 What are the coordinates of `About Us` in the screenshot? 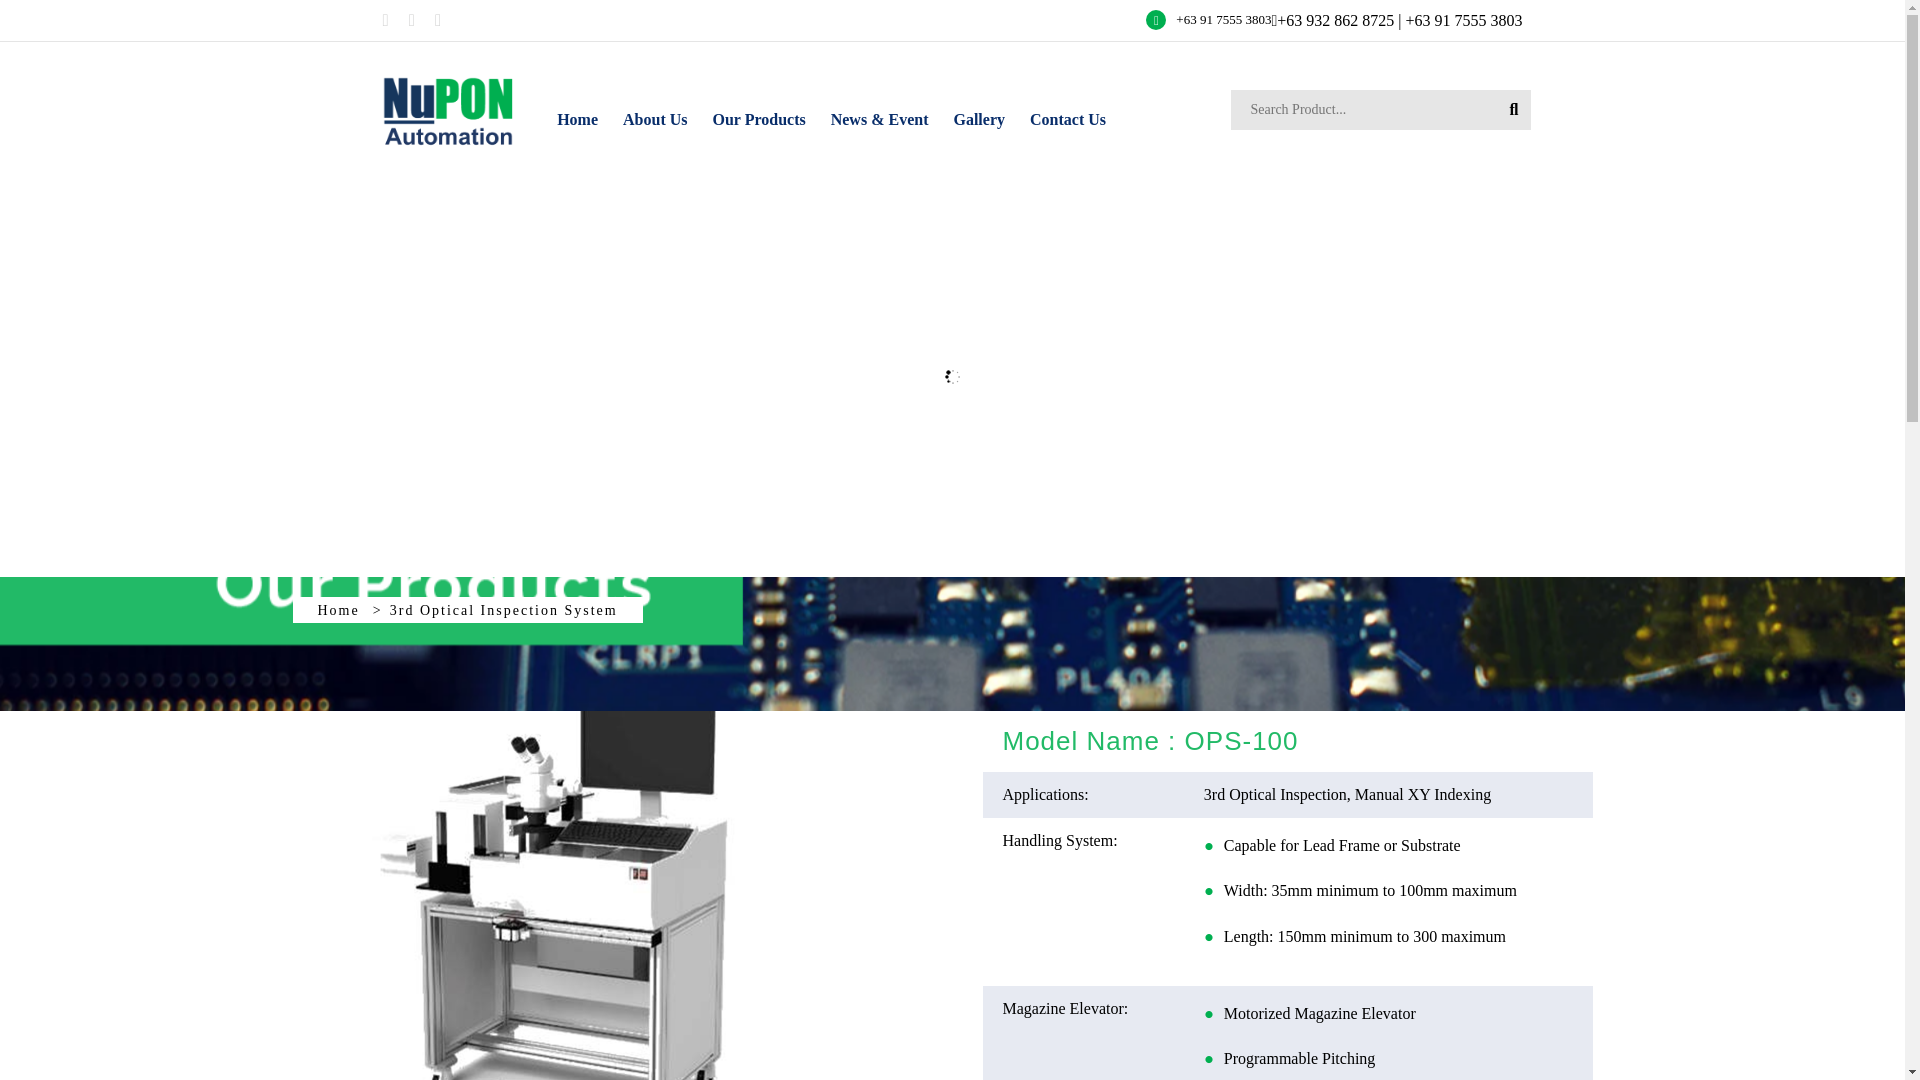 It's located at (654, 116).